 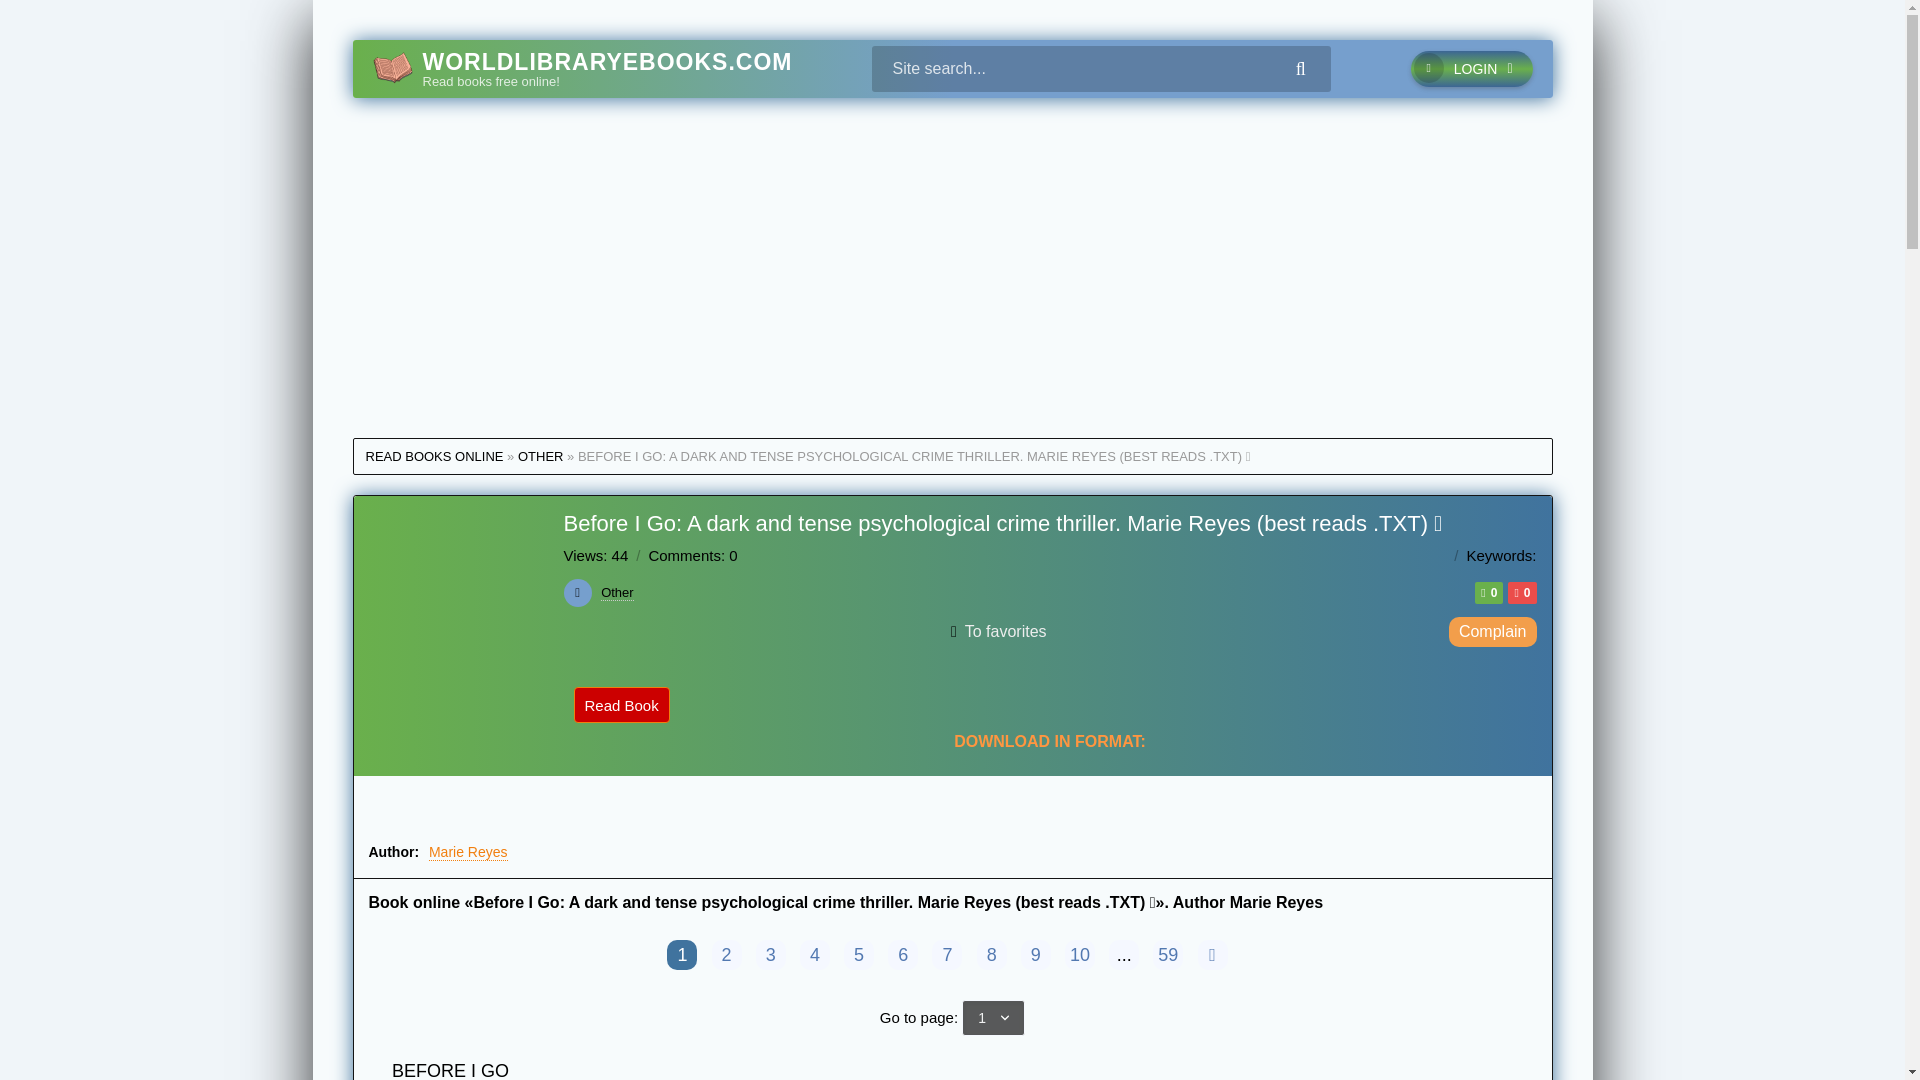 What do you see at coordinates (946, 954) in the screenshot?
I see `7` at bounding box center [946, 954].